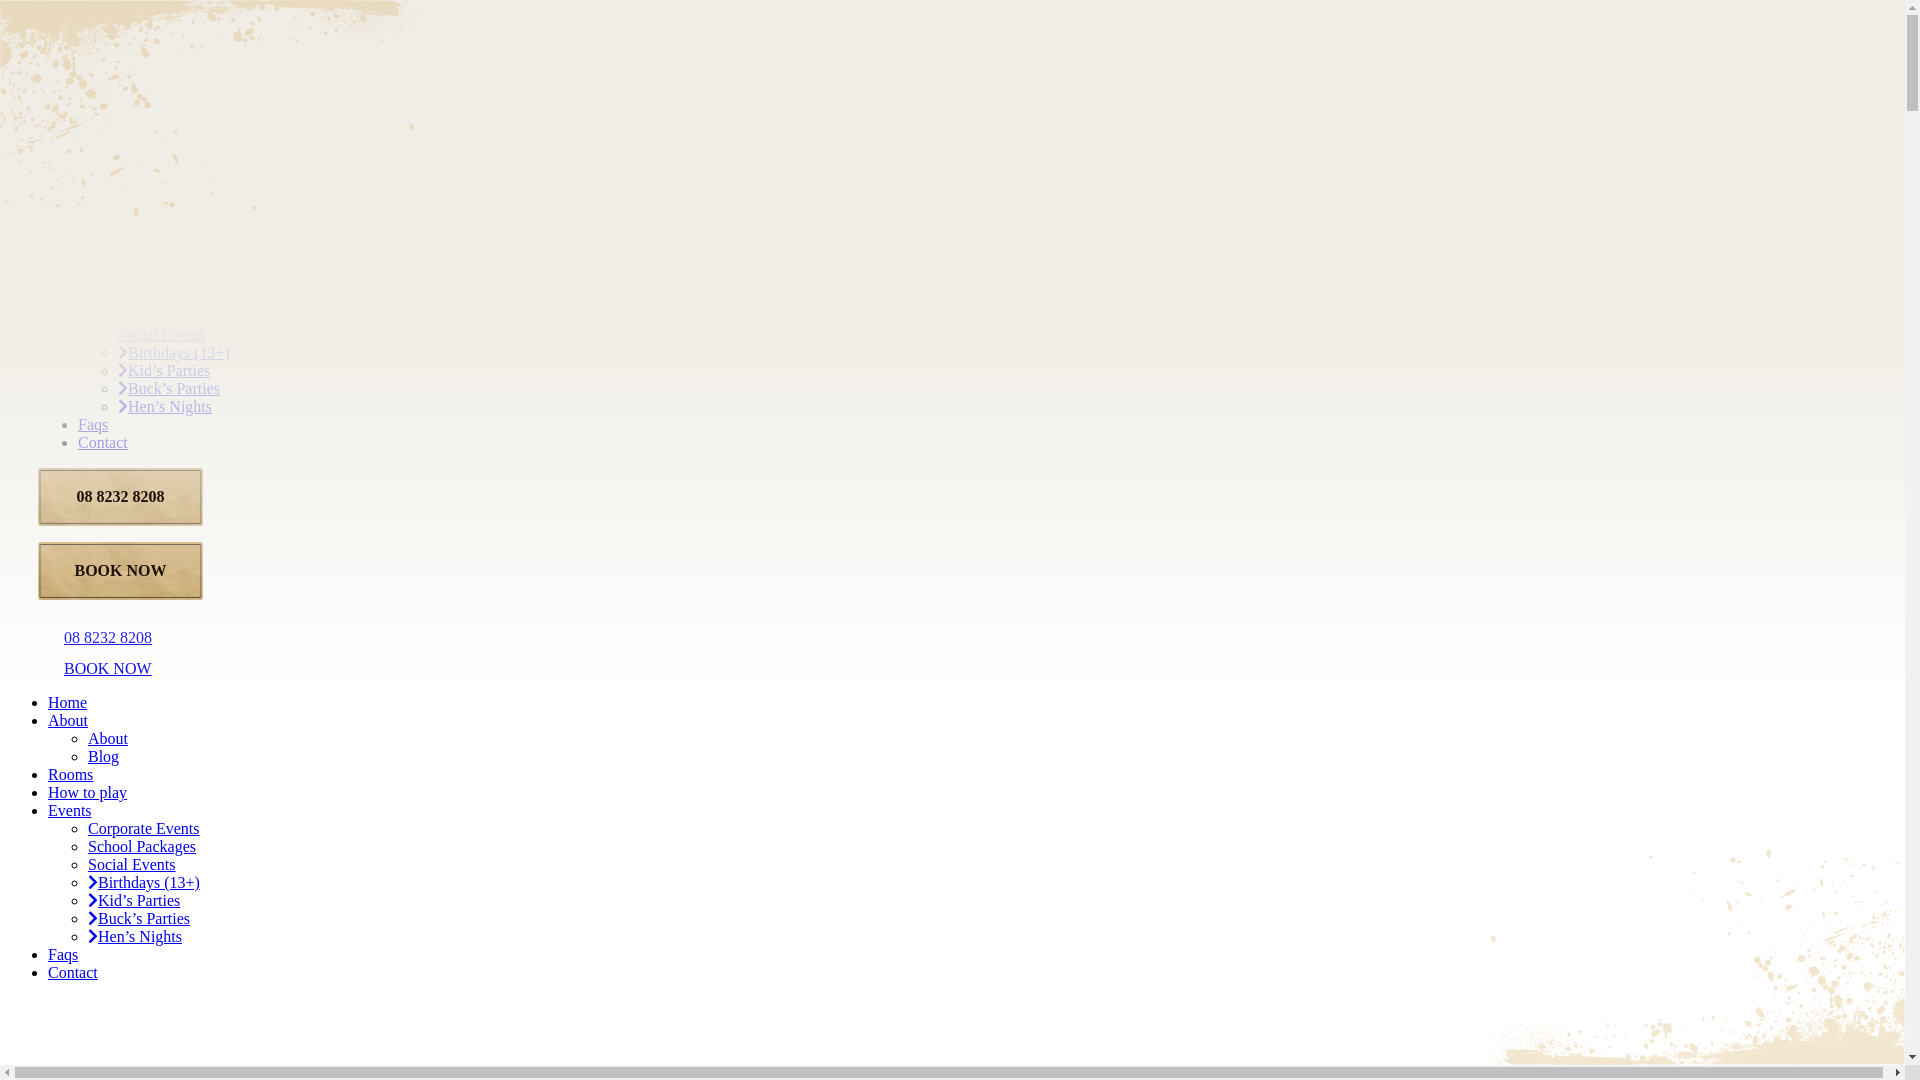  What do you see at coordinates (138, 192) in the screenshot?
I see `About` at bounding box center [138, 192].